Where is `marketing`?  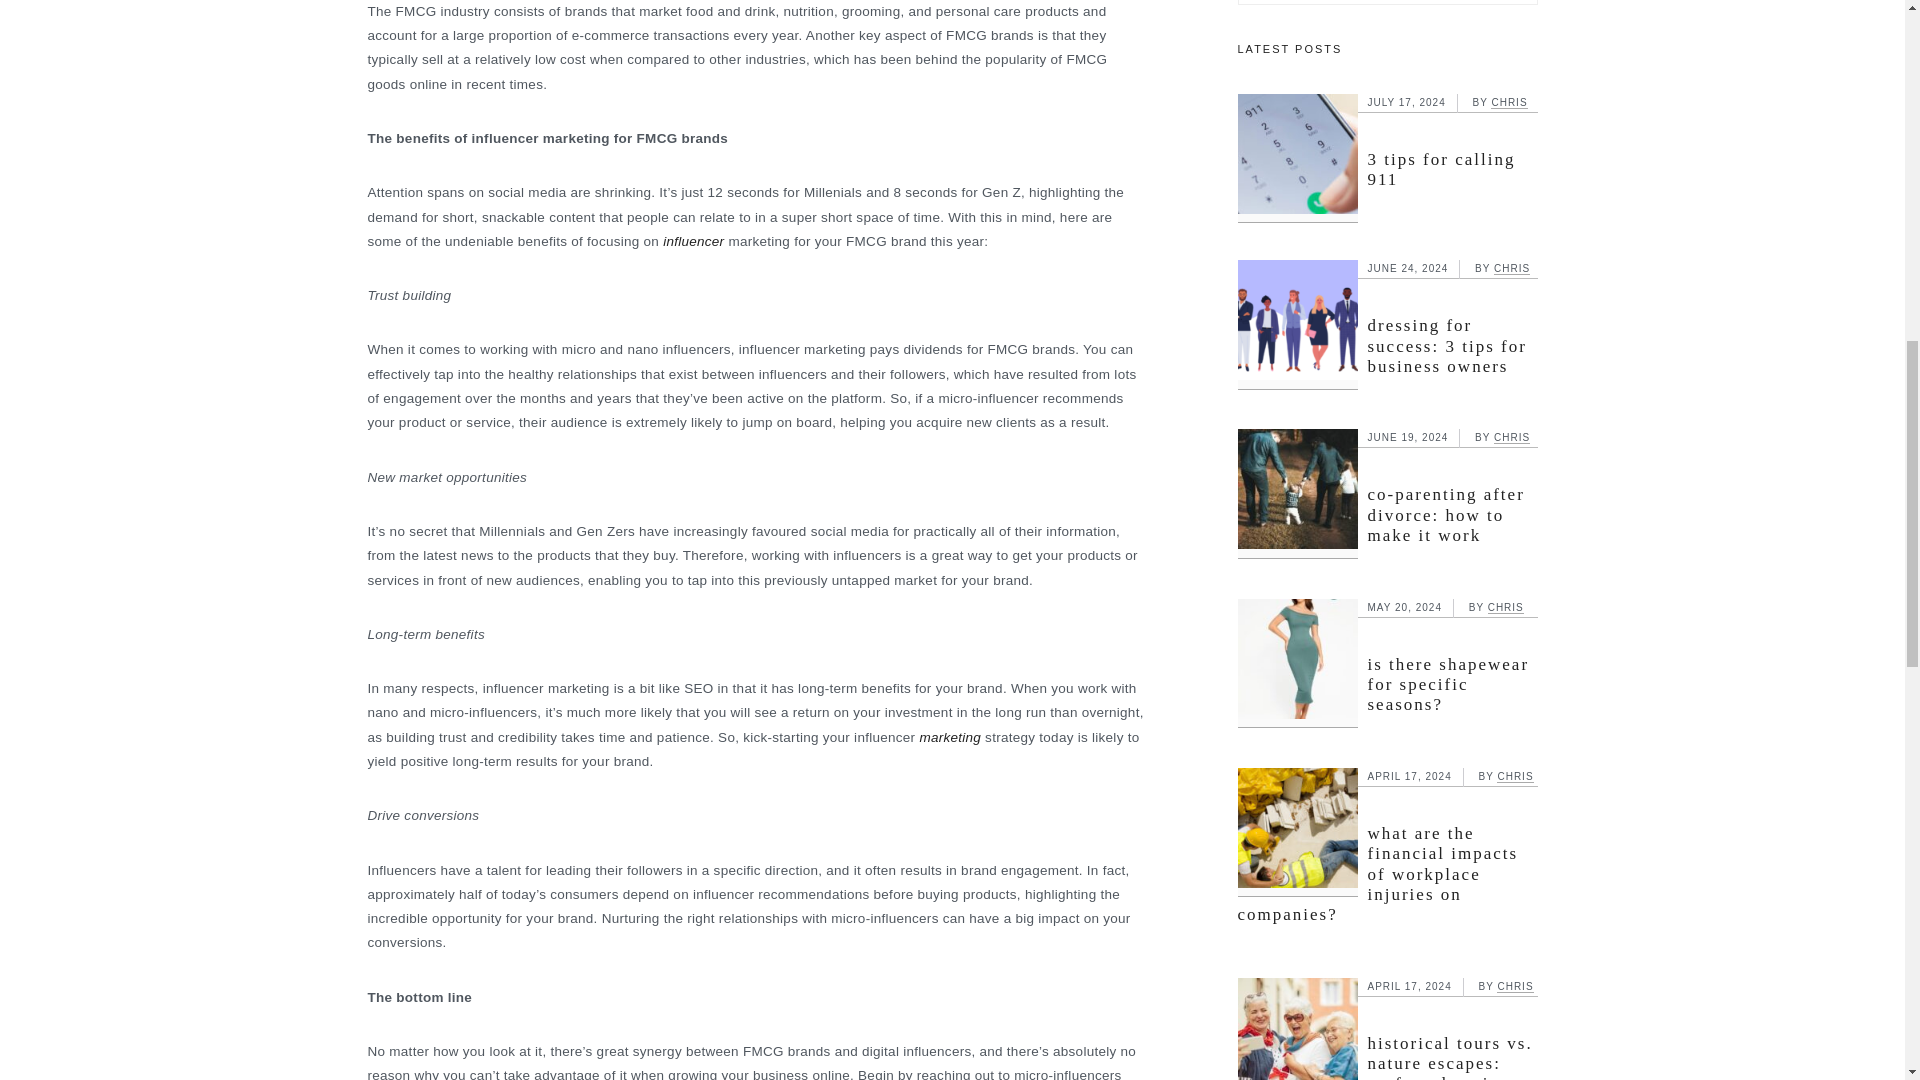
marketing is located at coordinates (950, 738).